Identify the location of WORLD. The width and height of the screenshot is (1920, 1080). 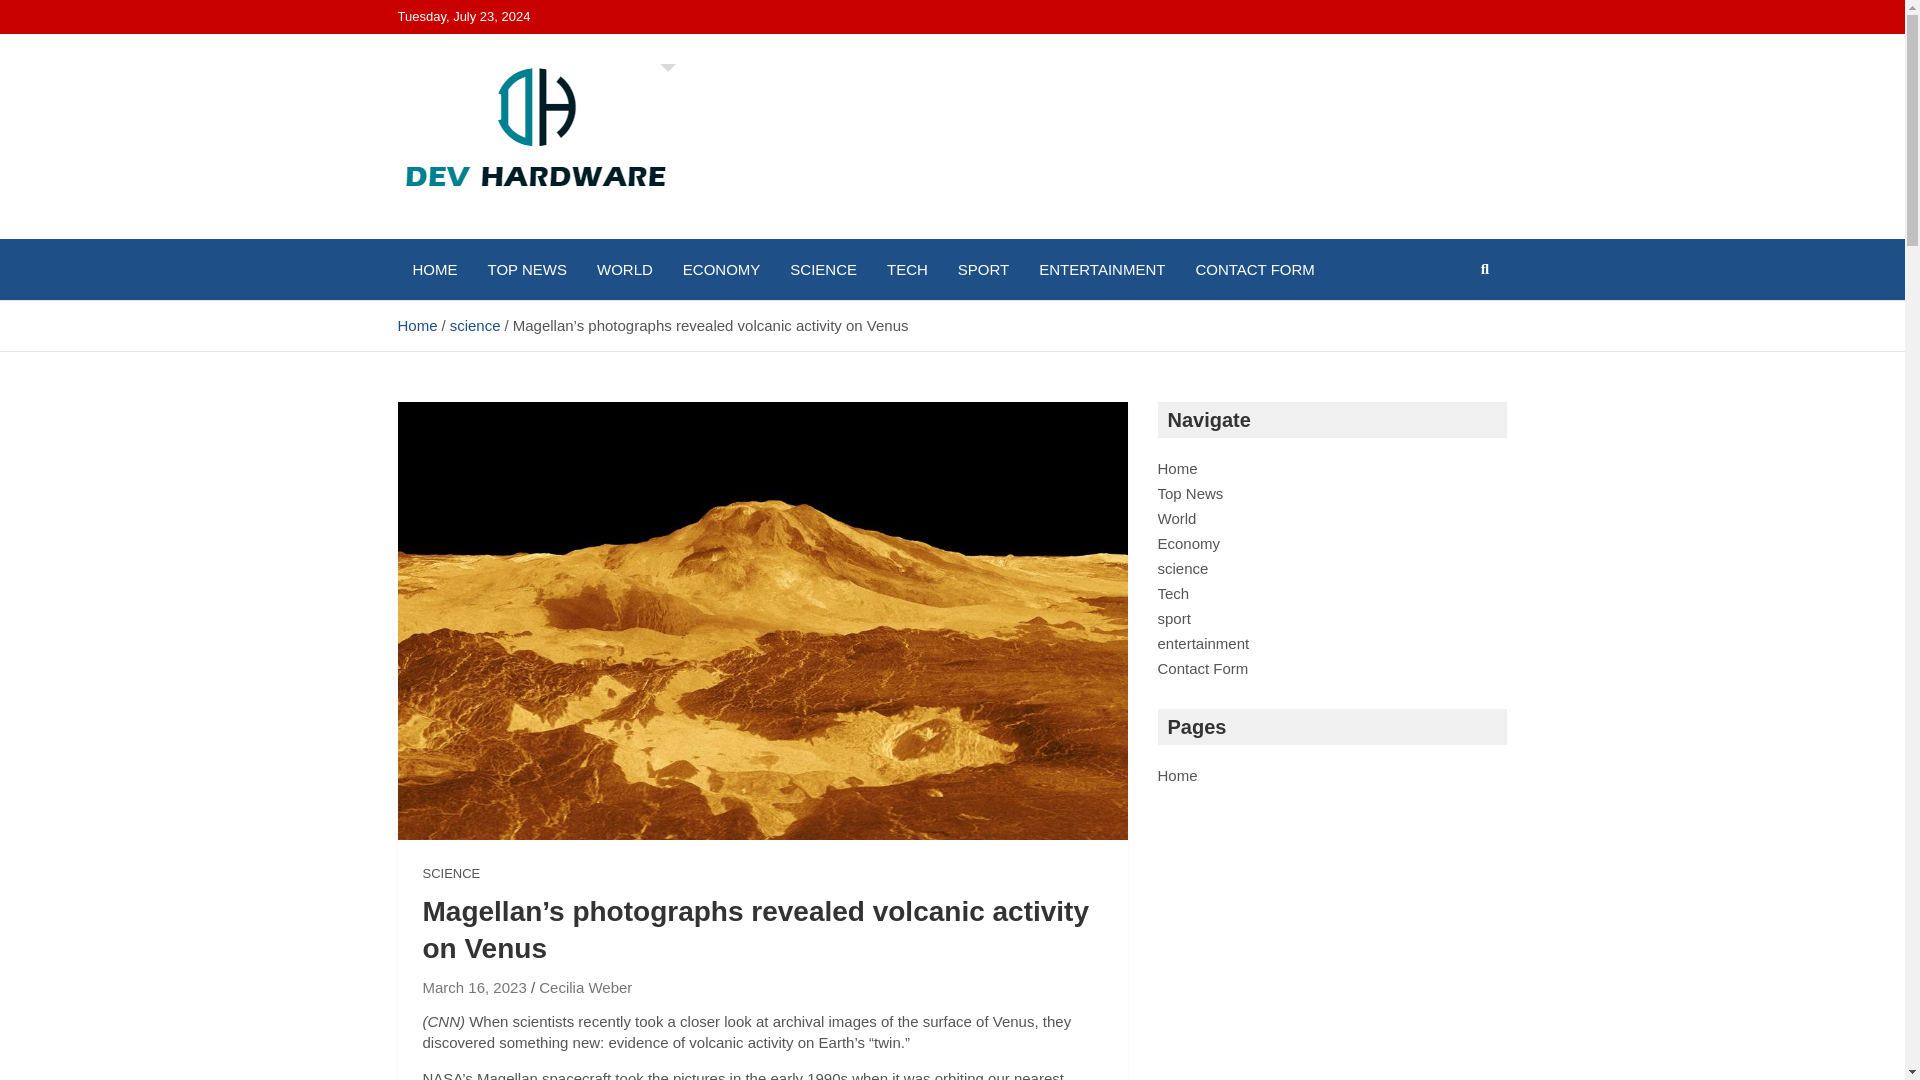
(624, 269).